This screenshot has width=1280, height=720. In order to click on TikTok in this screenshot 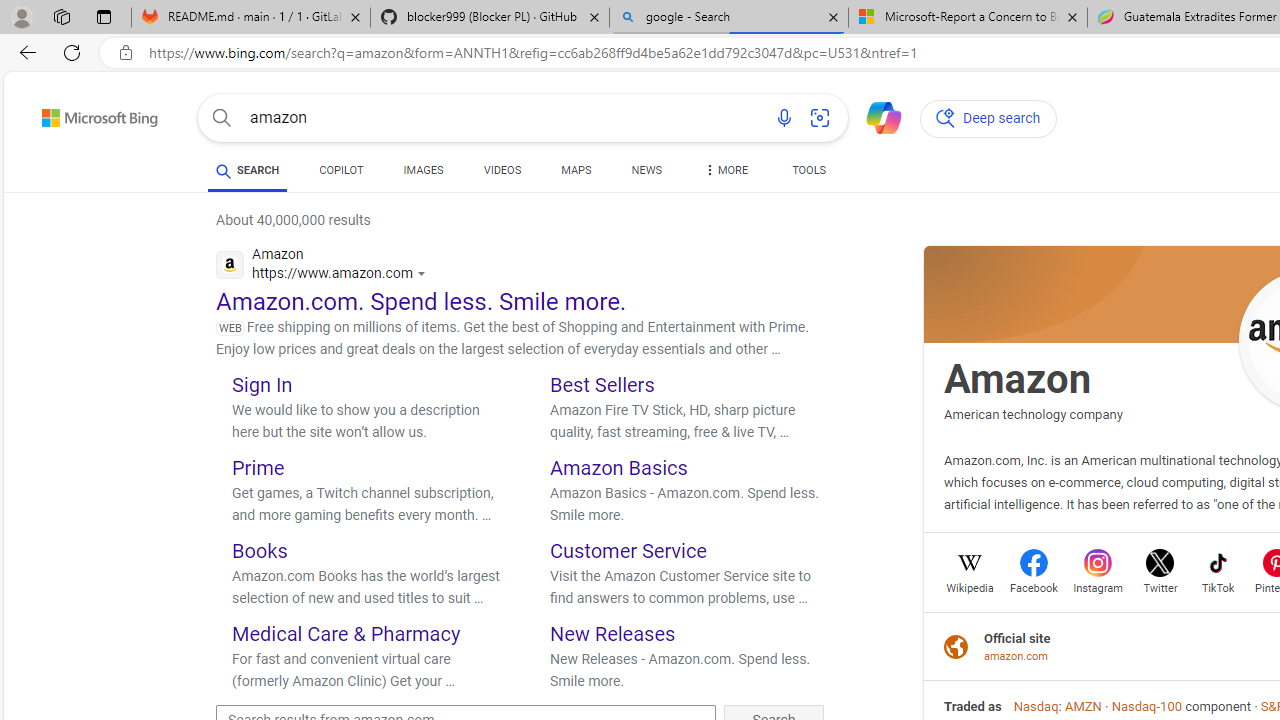, I will do `click(1218, 586)`.